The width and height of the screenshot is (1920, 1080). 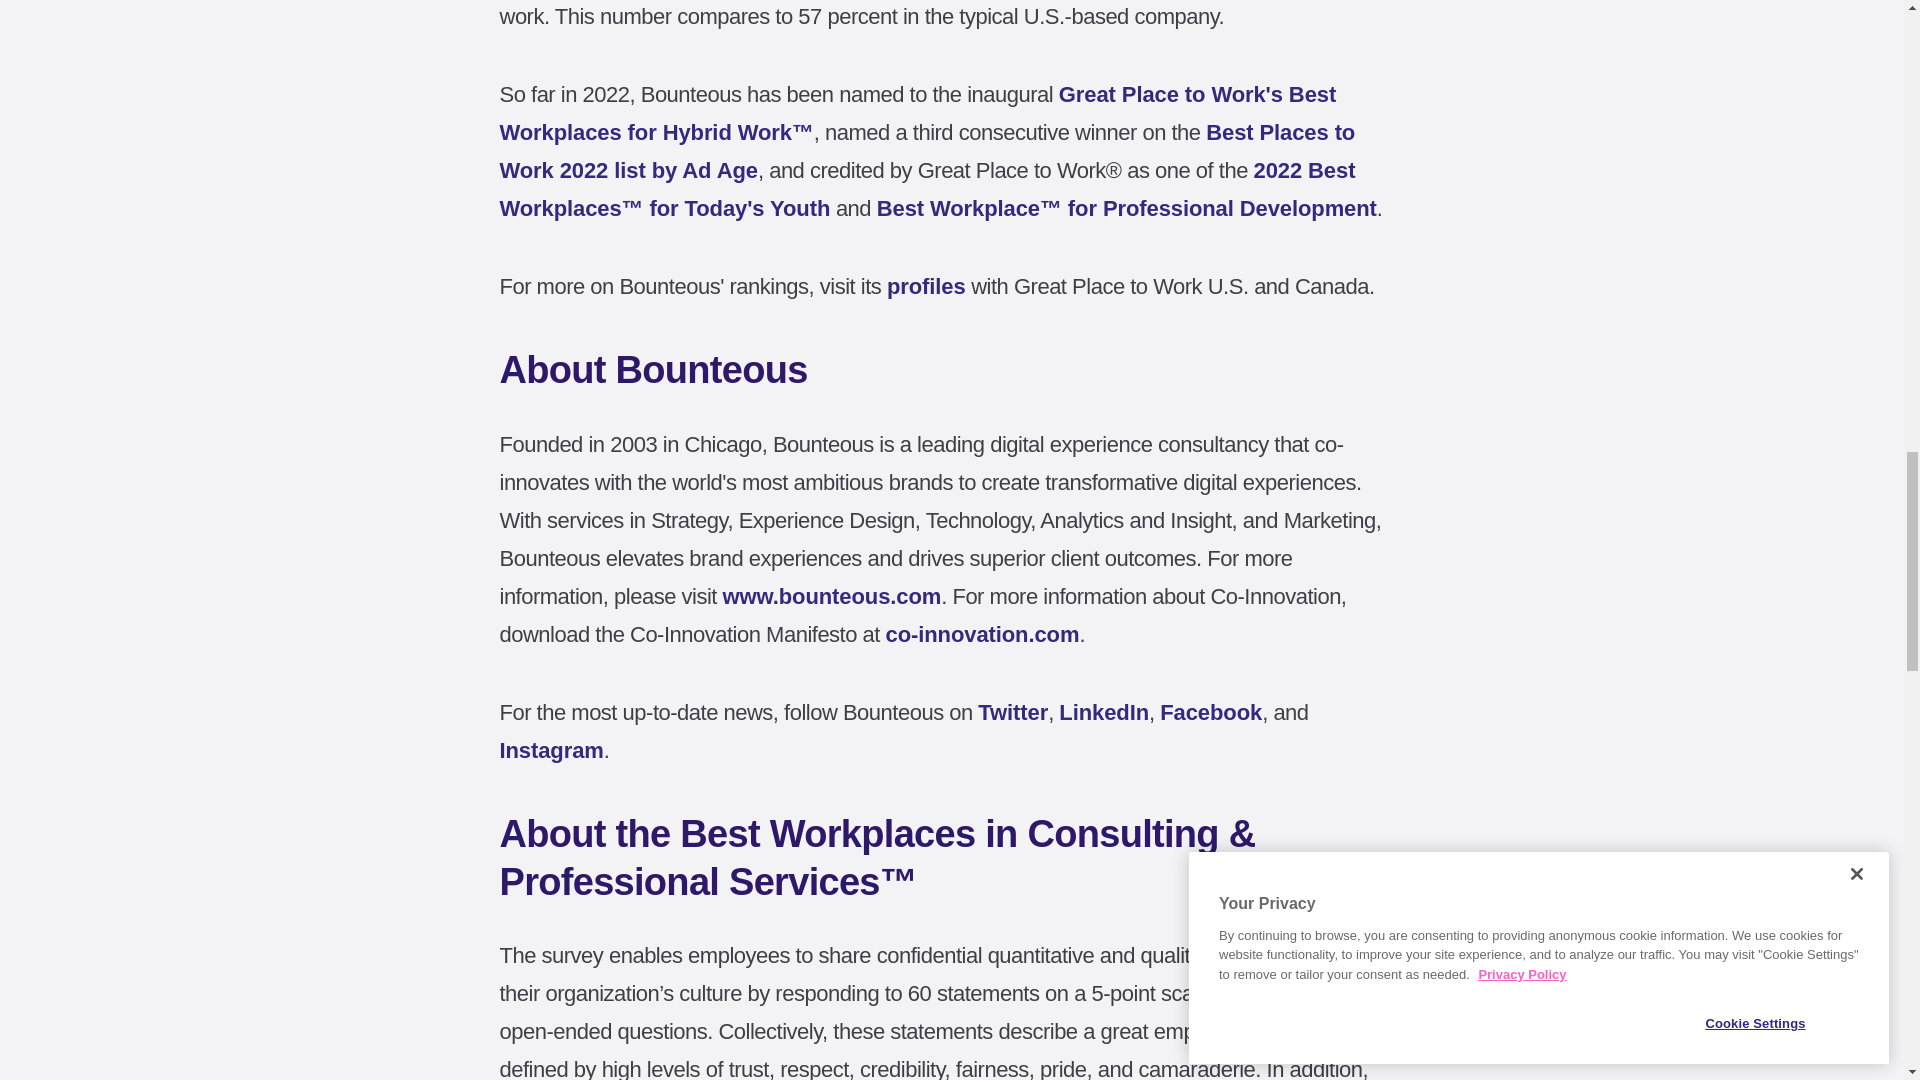 I want to click on Twitter, so click(x=1012, y=712).